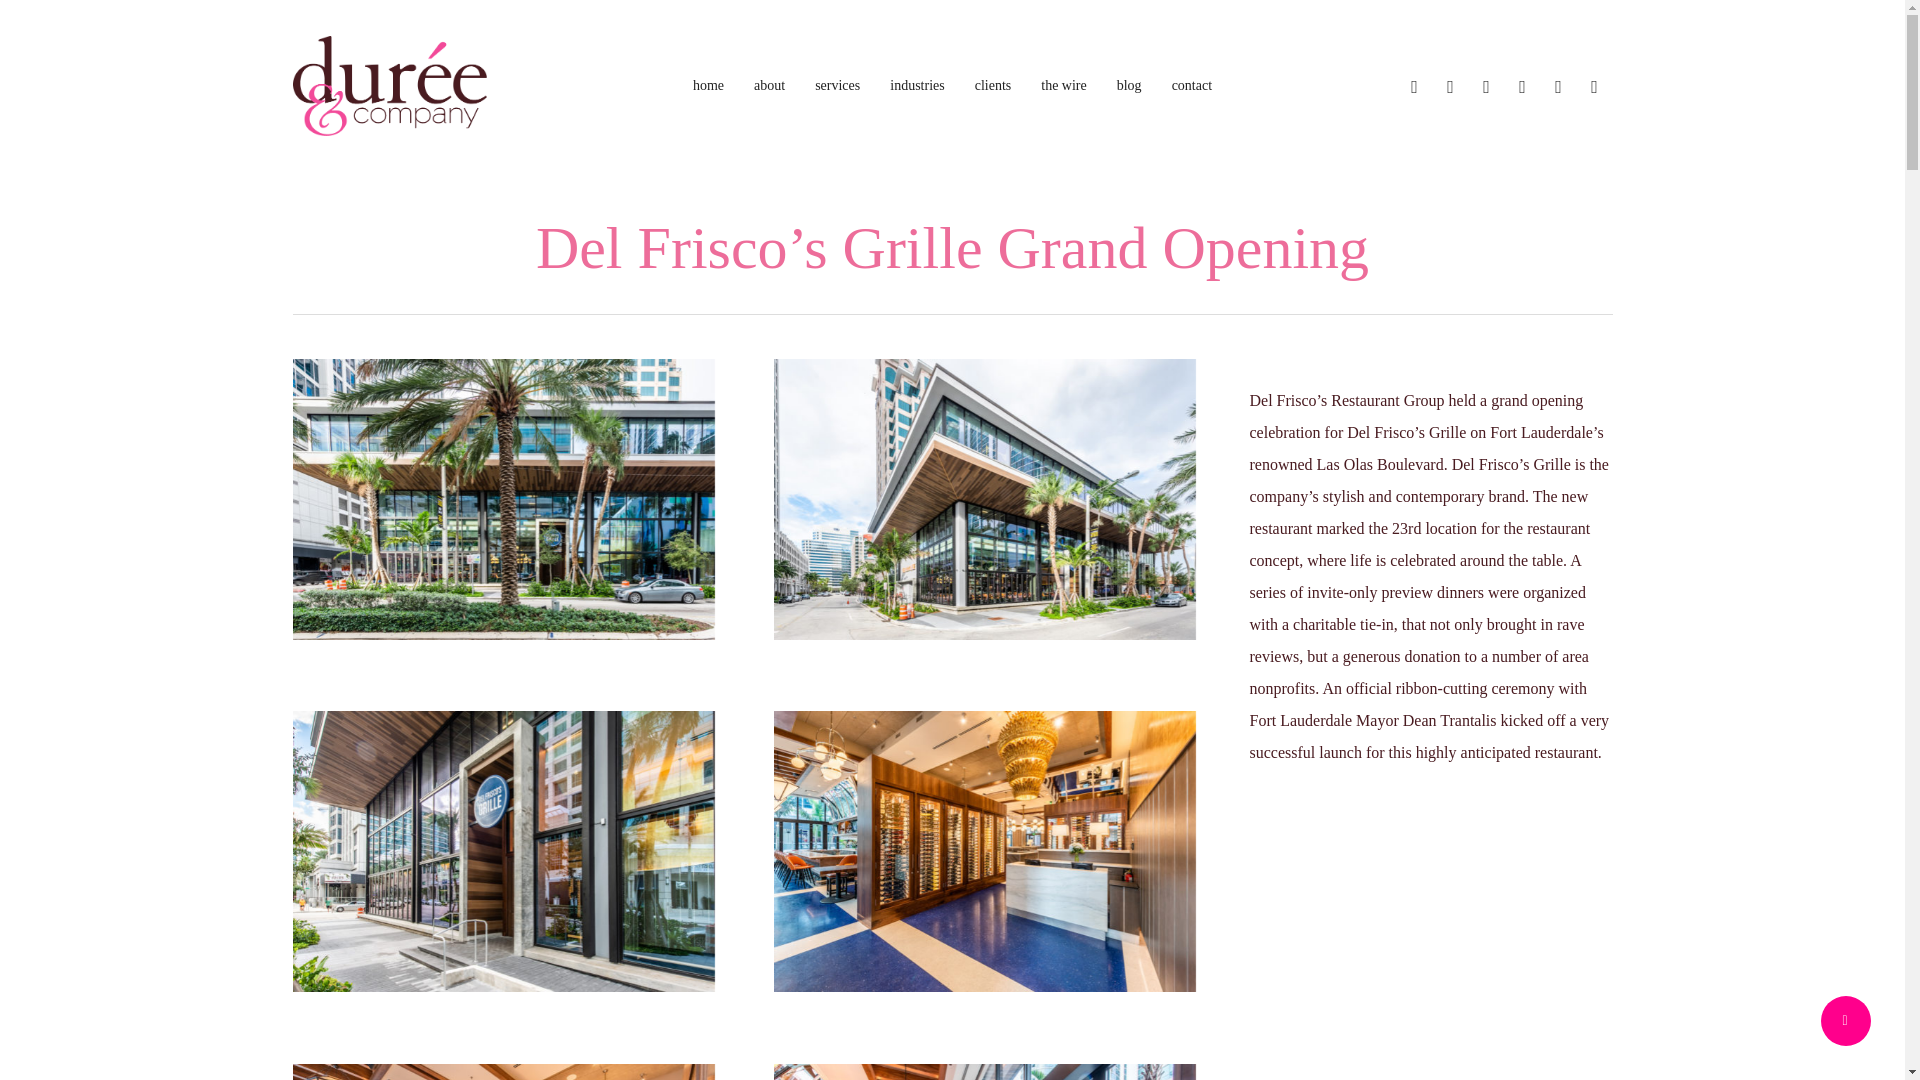 Image resolution: width=1920 pixels, height=1080 pixels. I want to click on about, so click(770, 85).